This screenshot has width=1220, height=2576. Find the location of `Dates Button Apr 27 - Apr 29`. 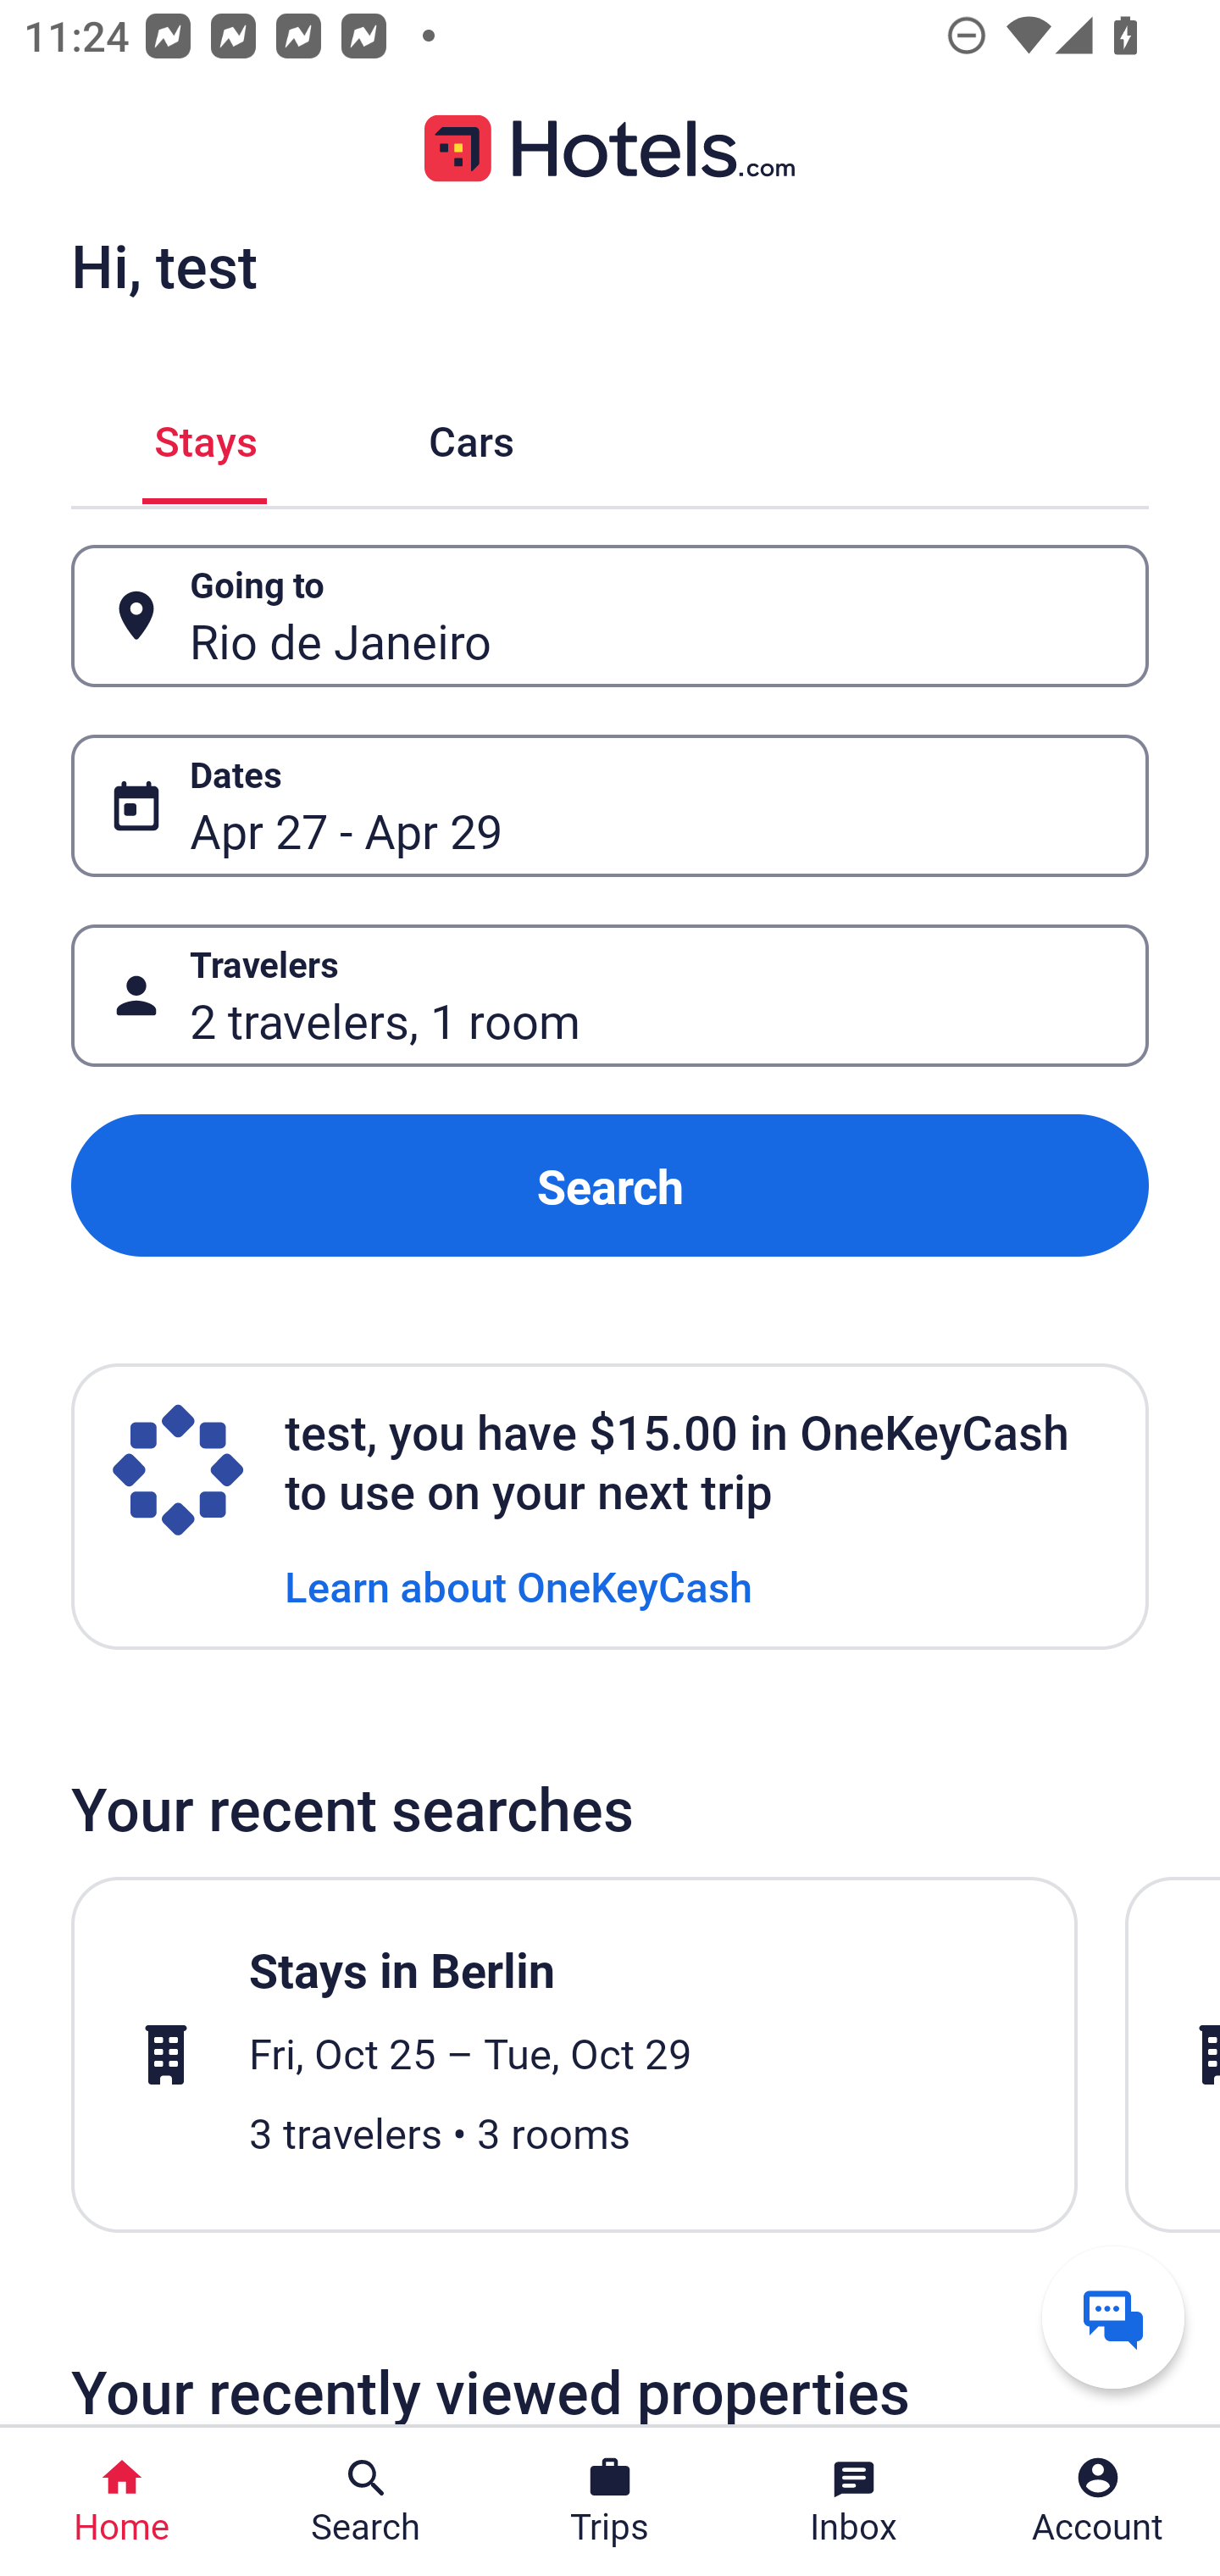

Dates Button Apr 27 - Apr 29 is located at coordinates (610, 805).